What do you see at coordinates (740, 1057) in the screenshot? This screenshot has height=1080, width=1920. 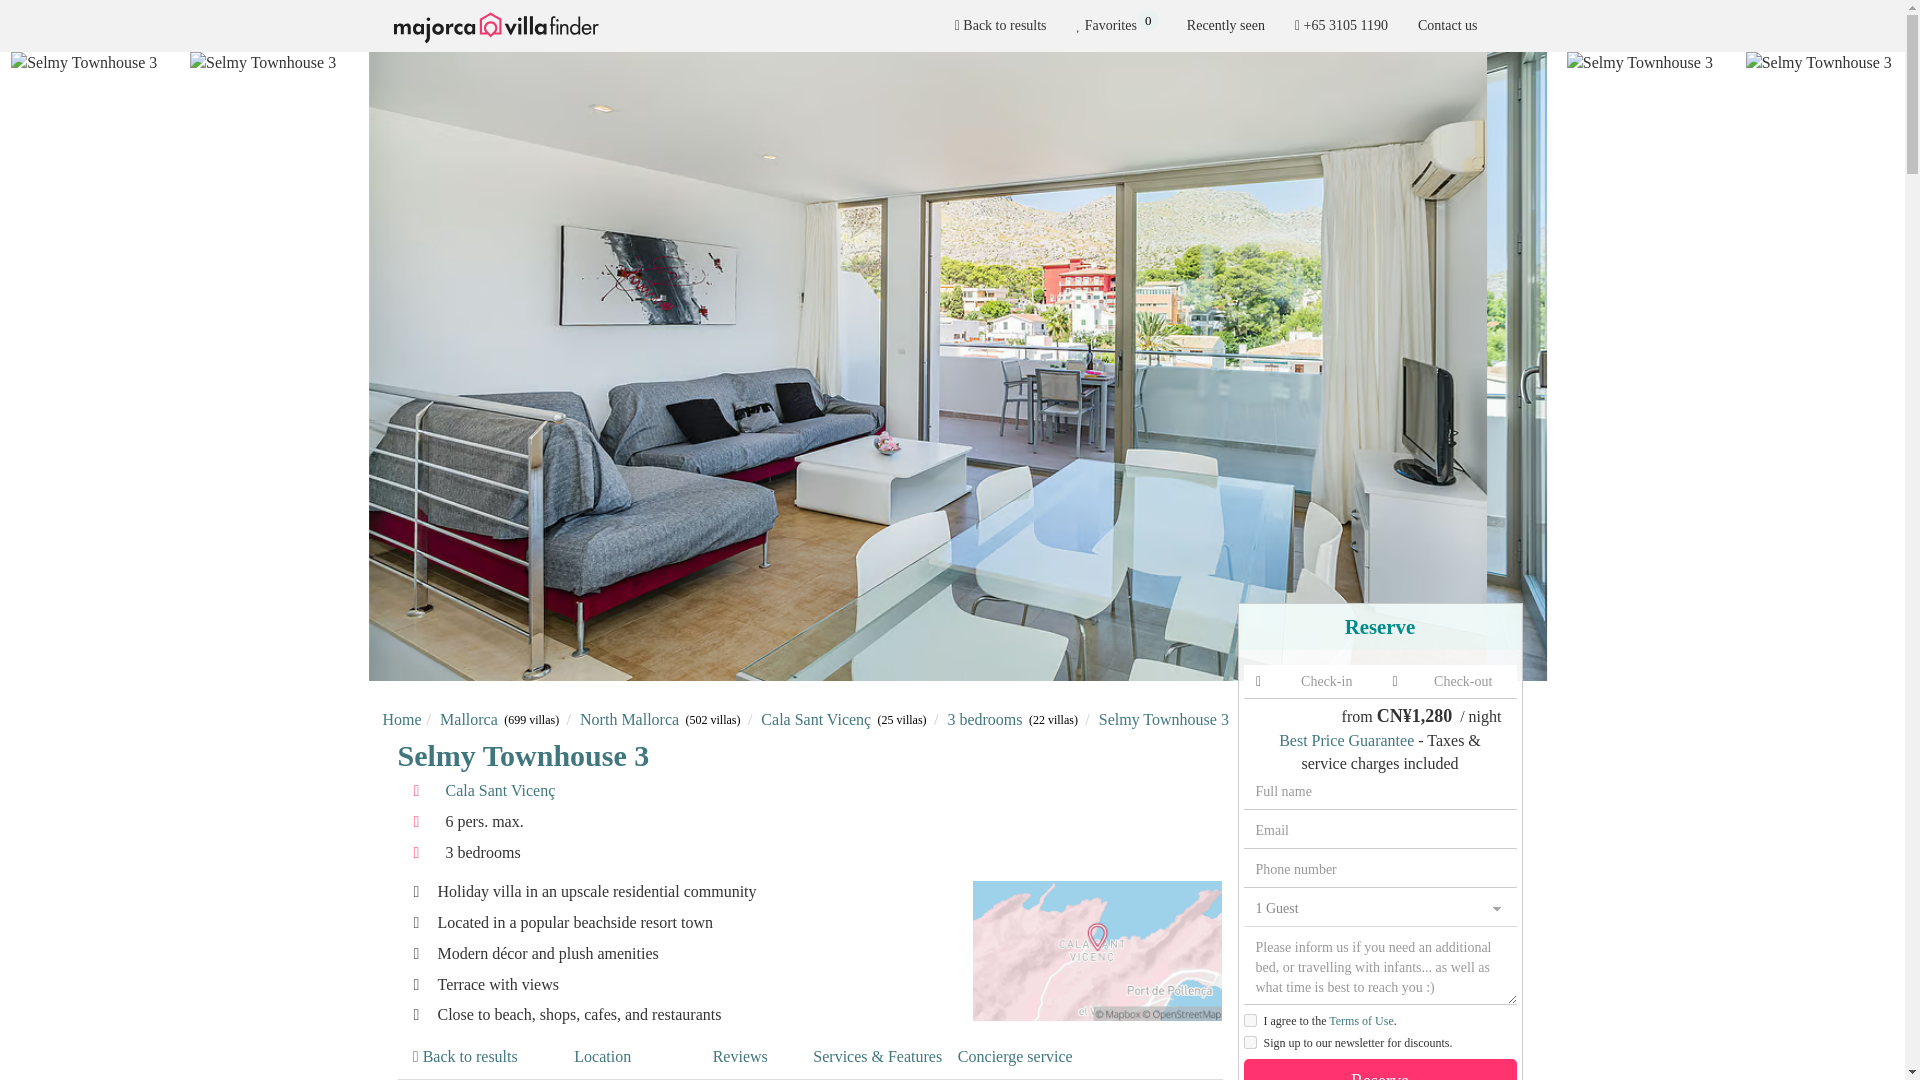 I see `Reviews` at bounding box center [740, 1057].